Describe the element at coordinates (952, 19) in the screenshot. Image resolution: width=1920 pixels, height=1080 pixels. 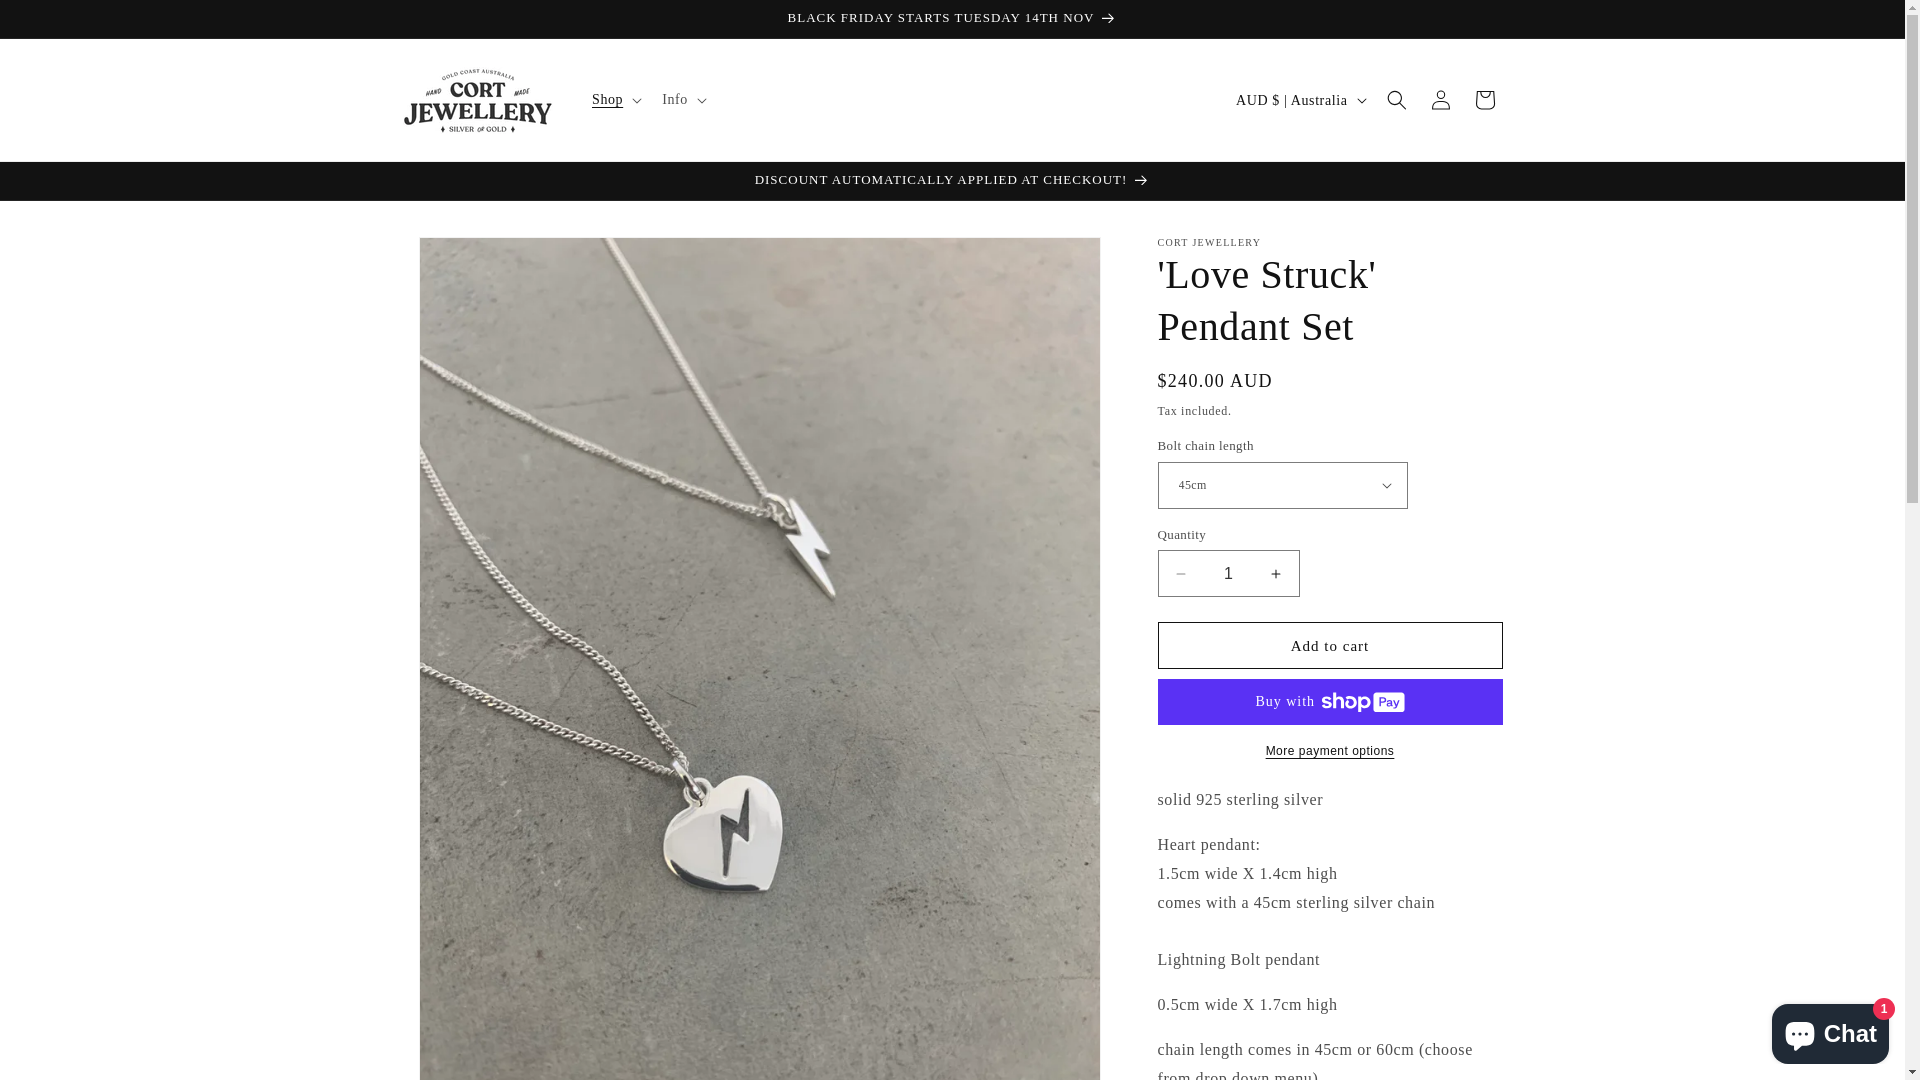
I see `BLACK FRIDAY STARTS TUESDAY 14TH NOV` at that location.